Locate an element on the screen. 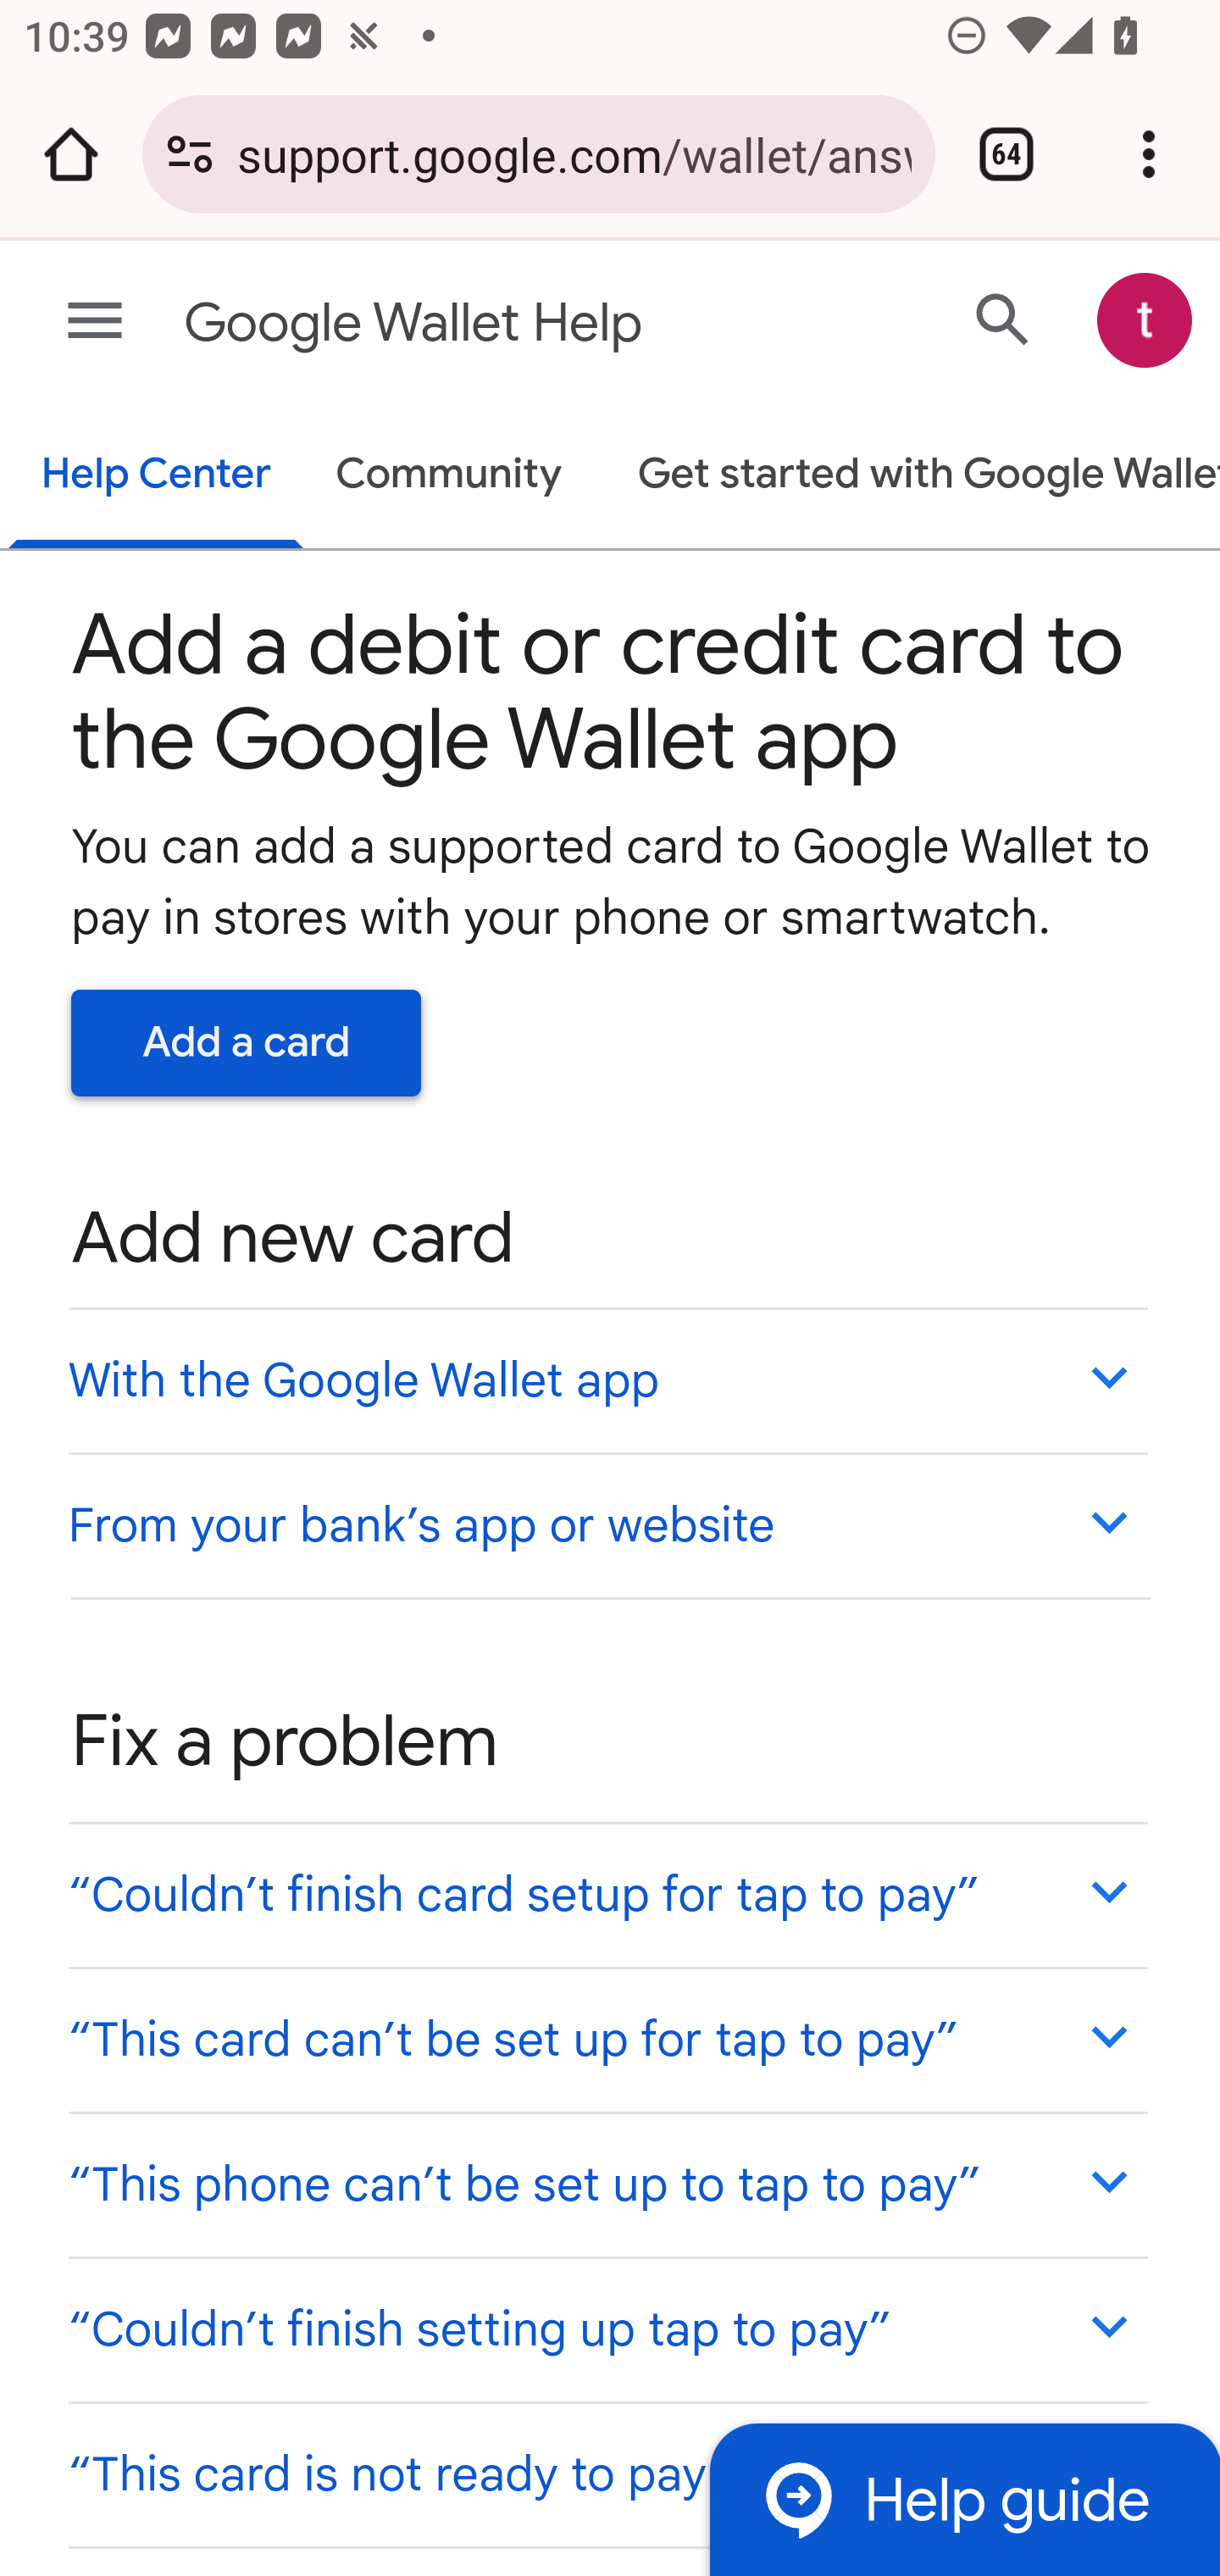  Help Center is located at coordinates (156, 476).